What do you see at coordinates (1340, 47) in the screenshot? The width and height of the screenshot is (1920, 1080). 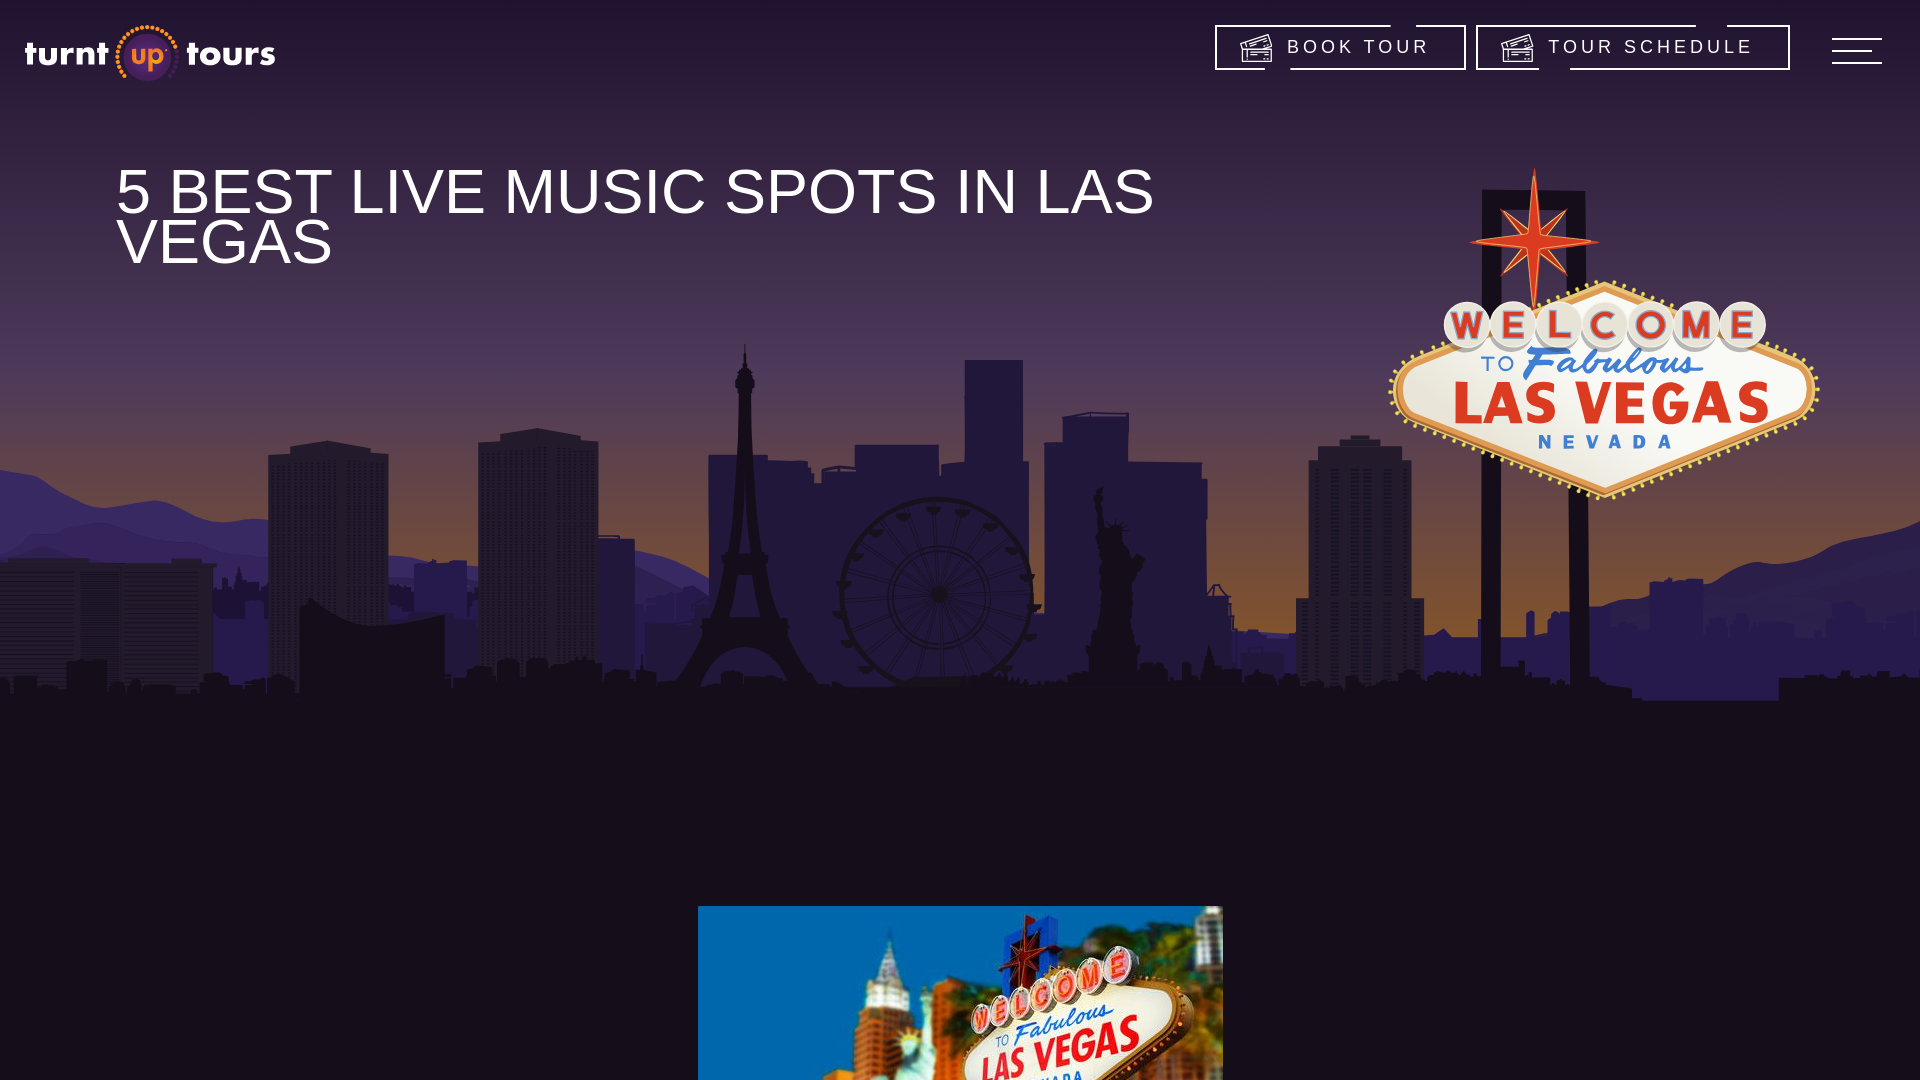 I see `BOOK TOUR` at bounding box center [1340, 47].